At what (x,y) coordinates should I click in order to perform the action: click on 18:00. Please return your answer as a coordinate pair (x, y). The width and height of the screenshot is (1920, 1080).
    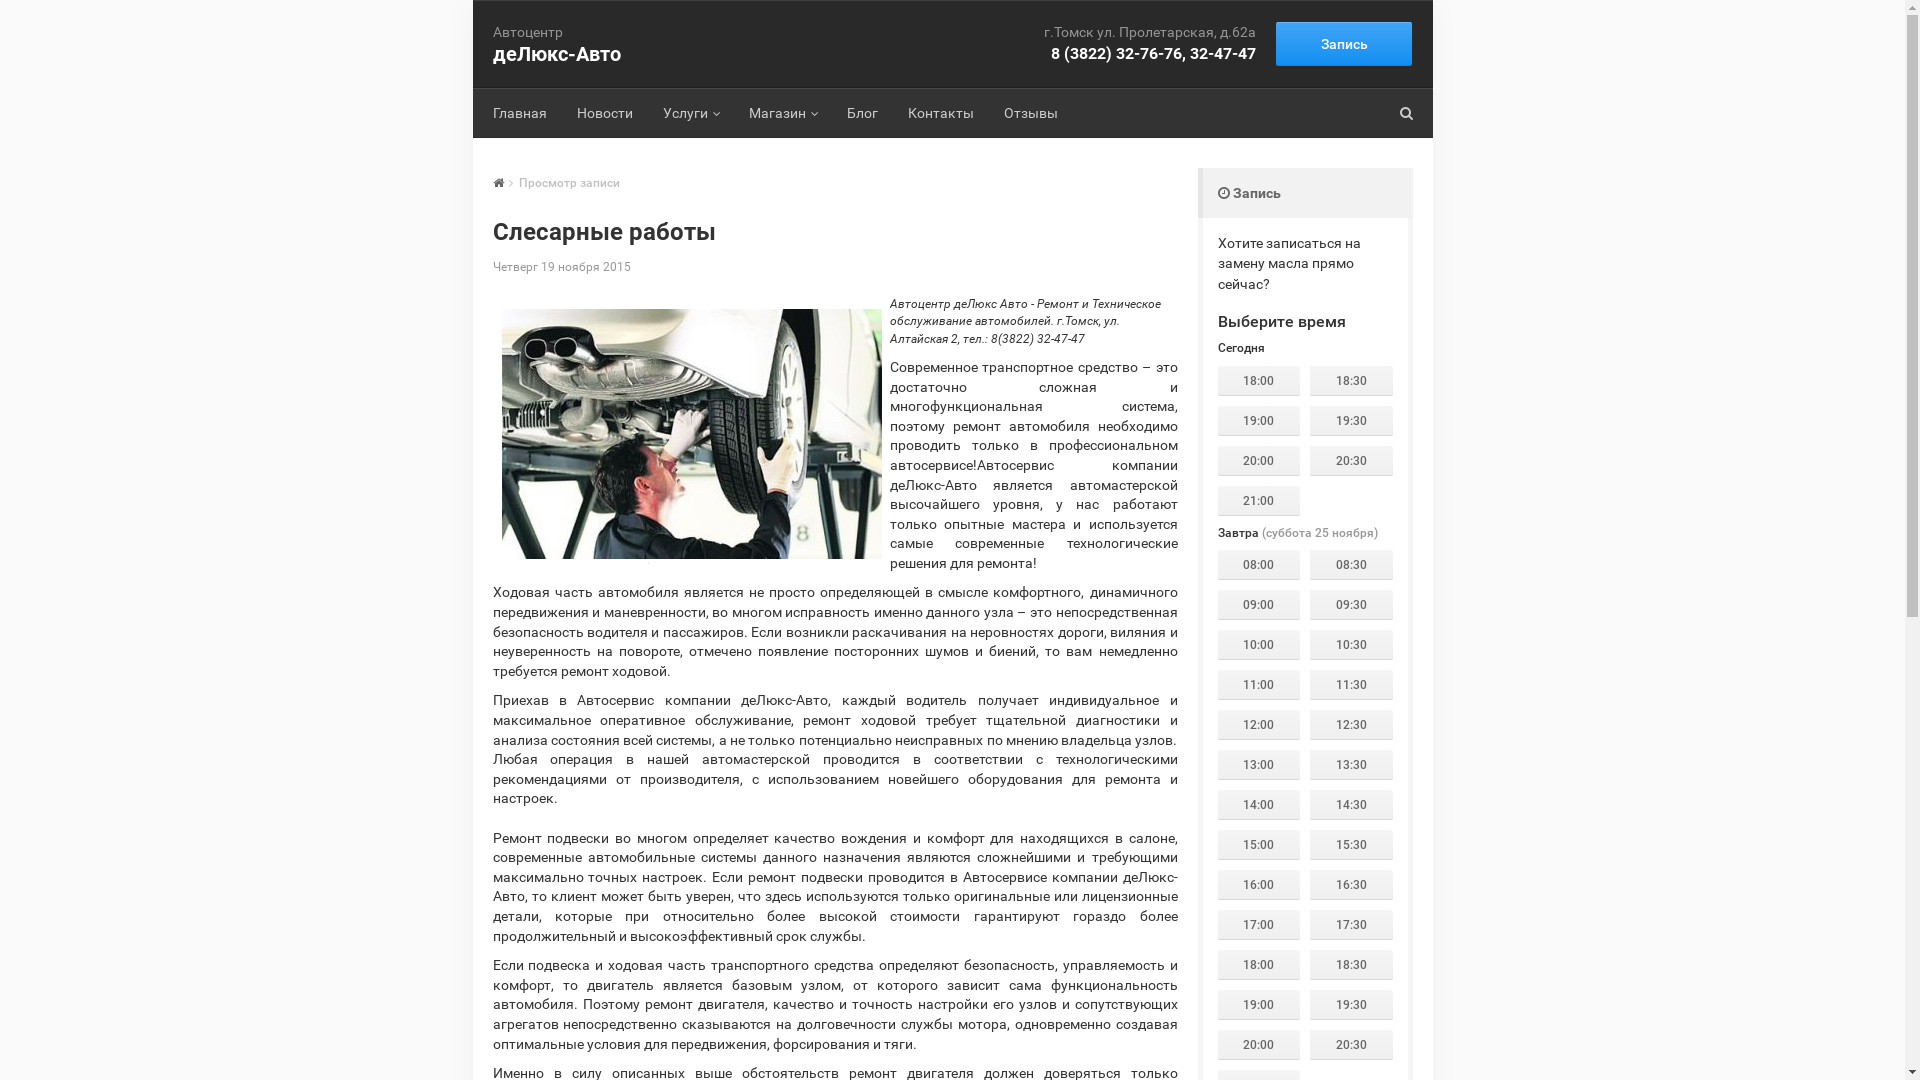
    Looking at the image, I should click on (1260, 381).